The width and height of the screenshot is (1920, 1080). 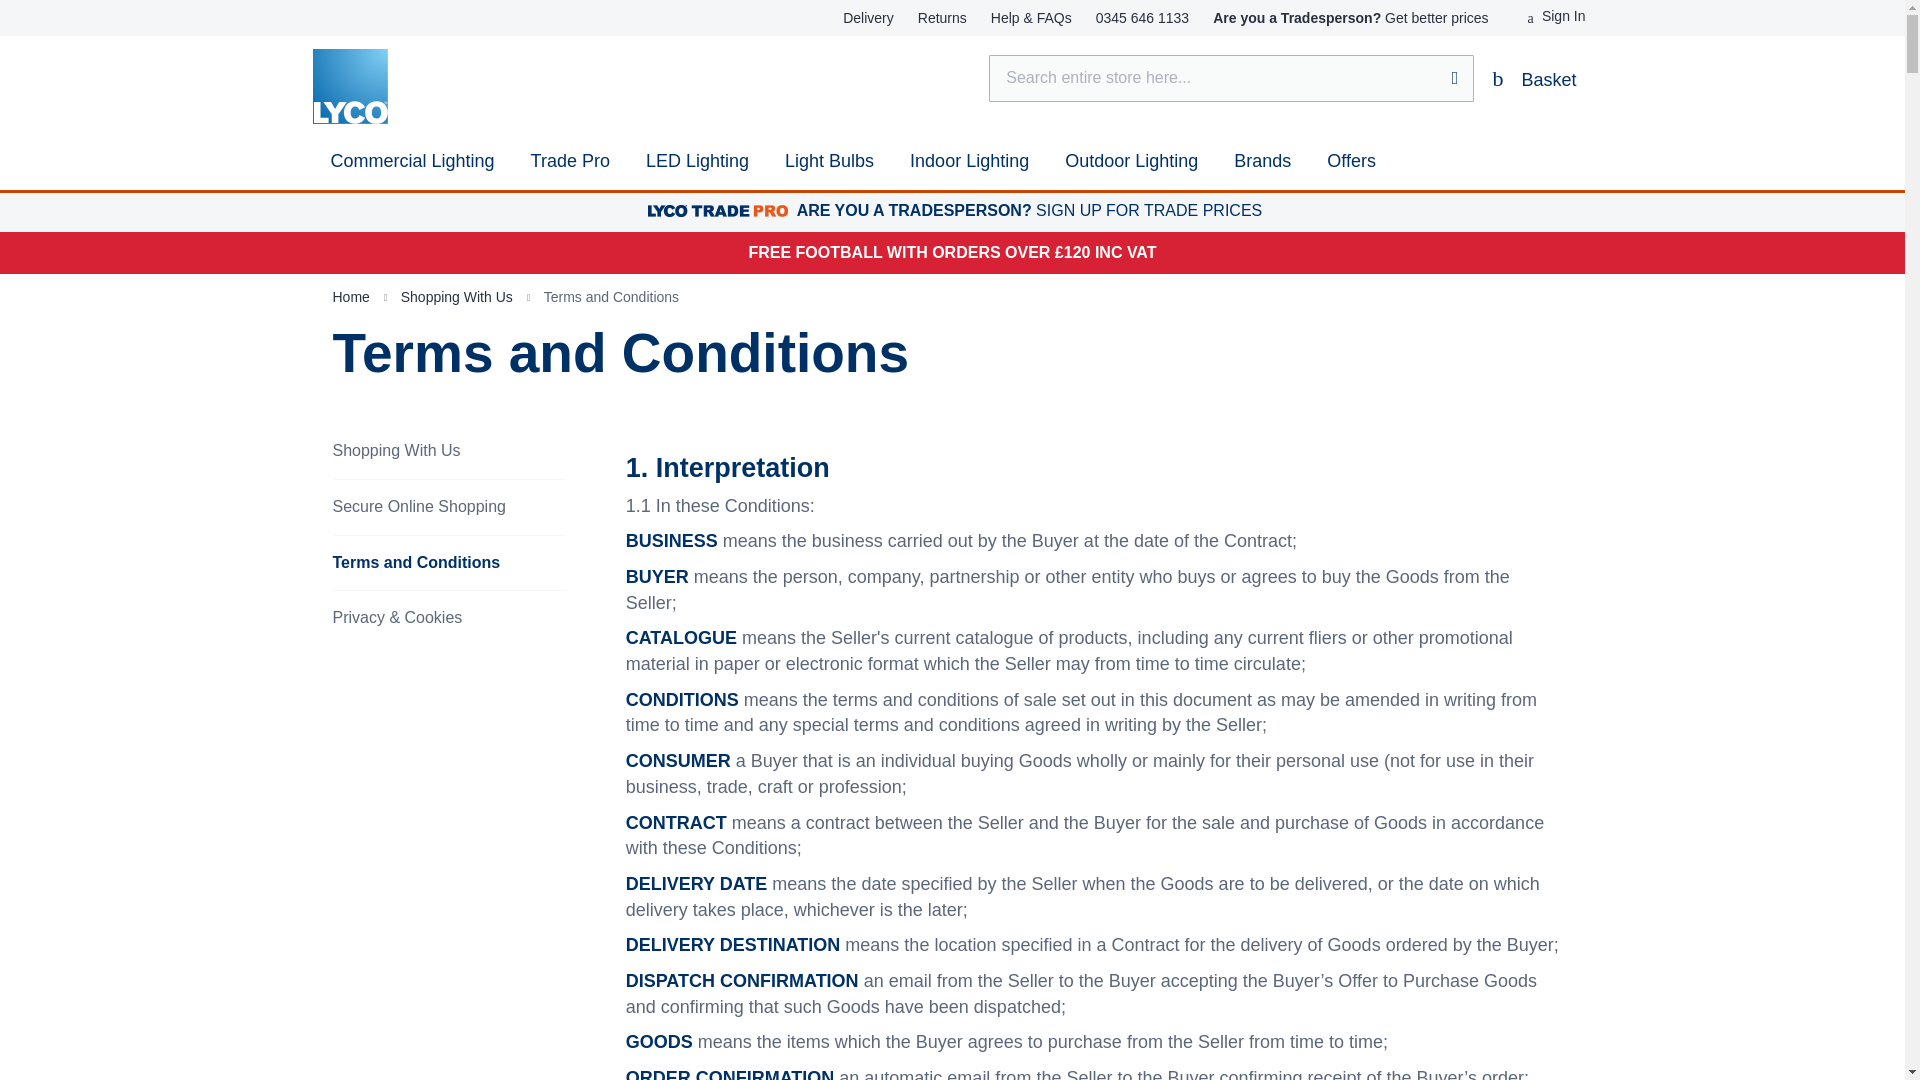 I want to click on 0345 646 1133, so click(x=1142, y=18).